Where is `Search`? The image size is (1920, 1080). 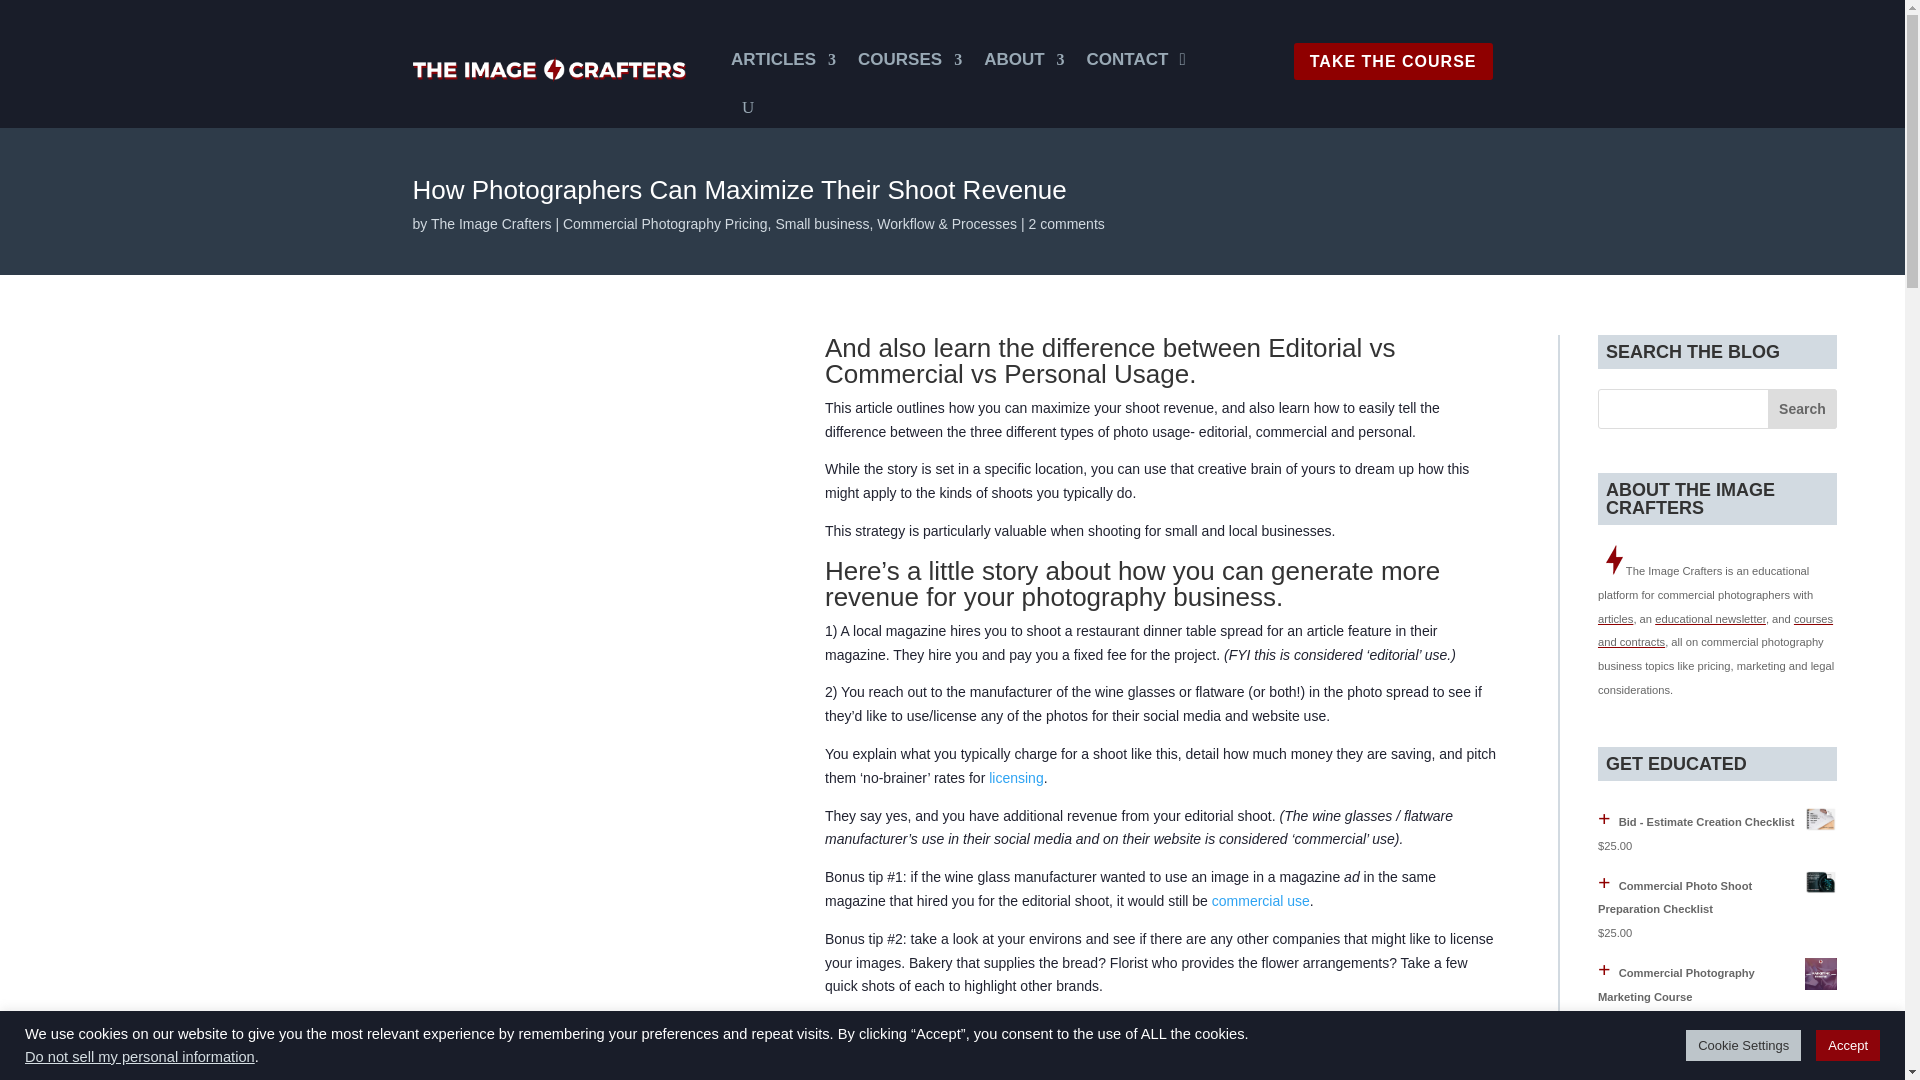 Search is located at coordinates (1802, 408).